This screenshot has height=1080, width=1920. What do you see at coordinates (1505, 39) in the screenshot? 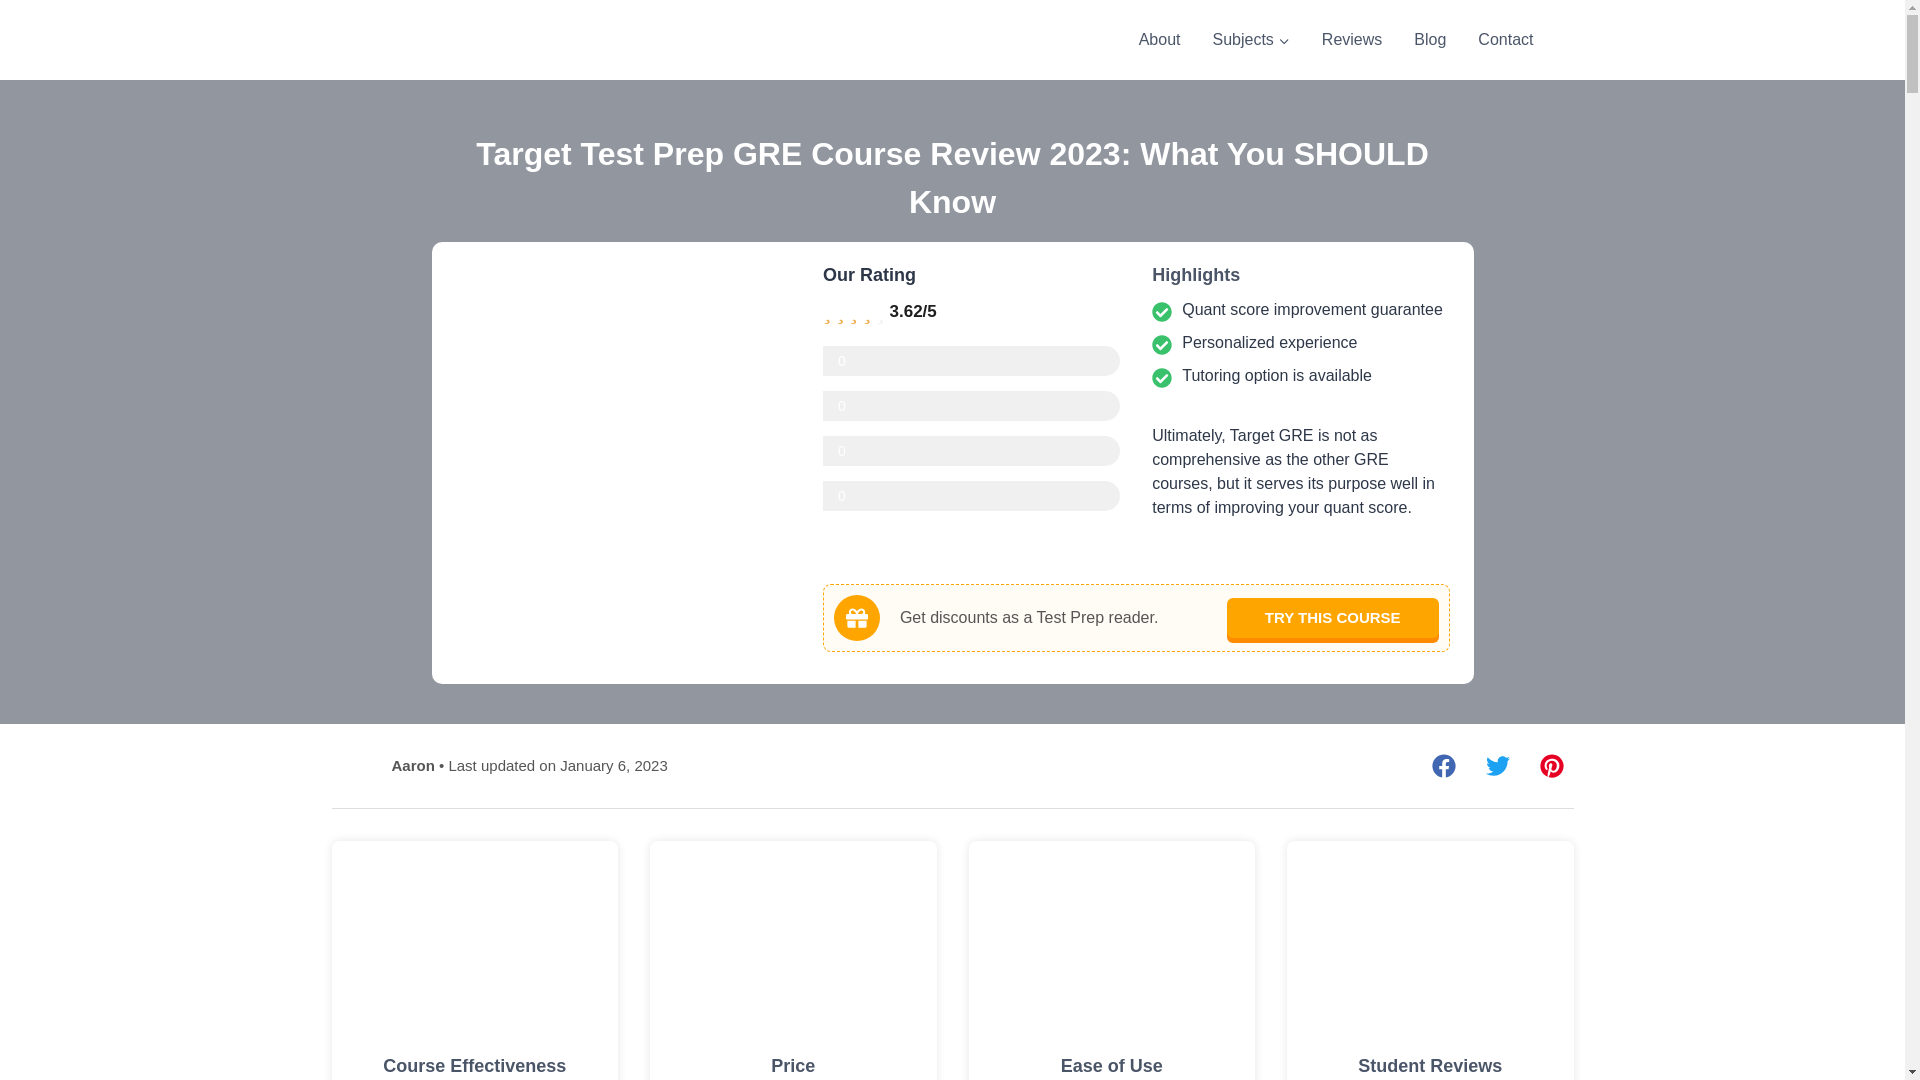
I see `Contact` at bounding box center [1505, 39].